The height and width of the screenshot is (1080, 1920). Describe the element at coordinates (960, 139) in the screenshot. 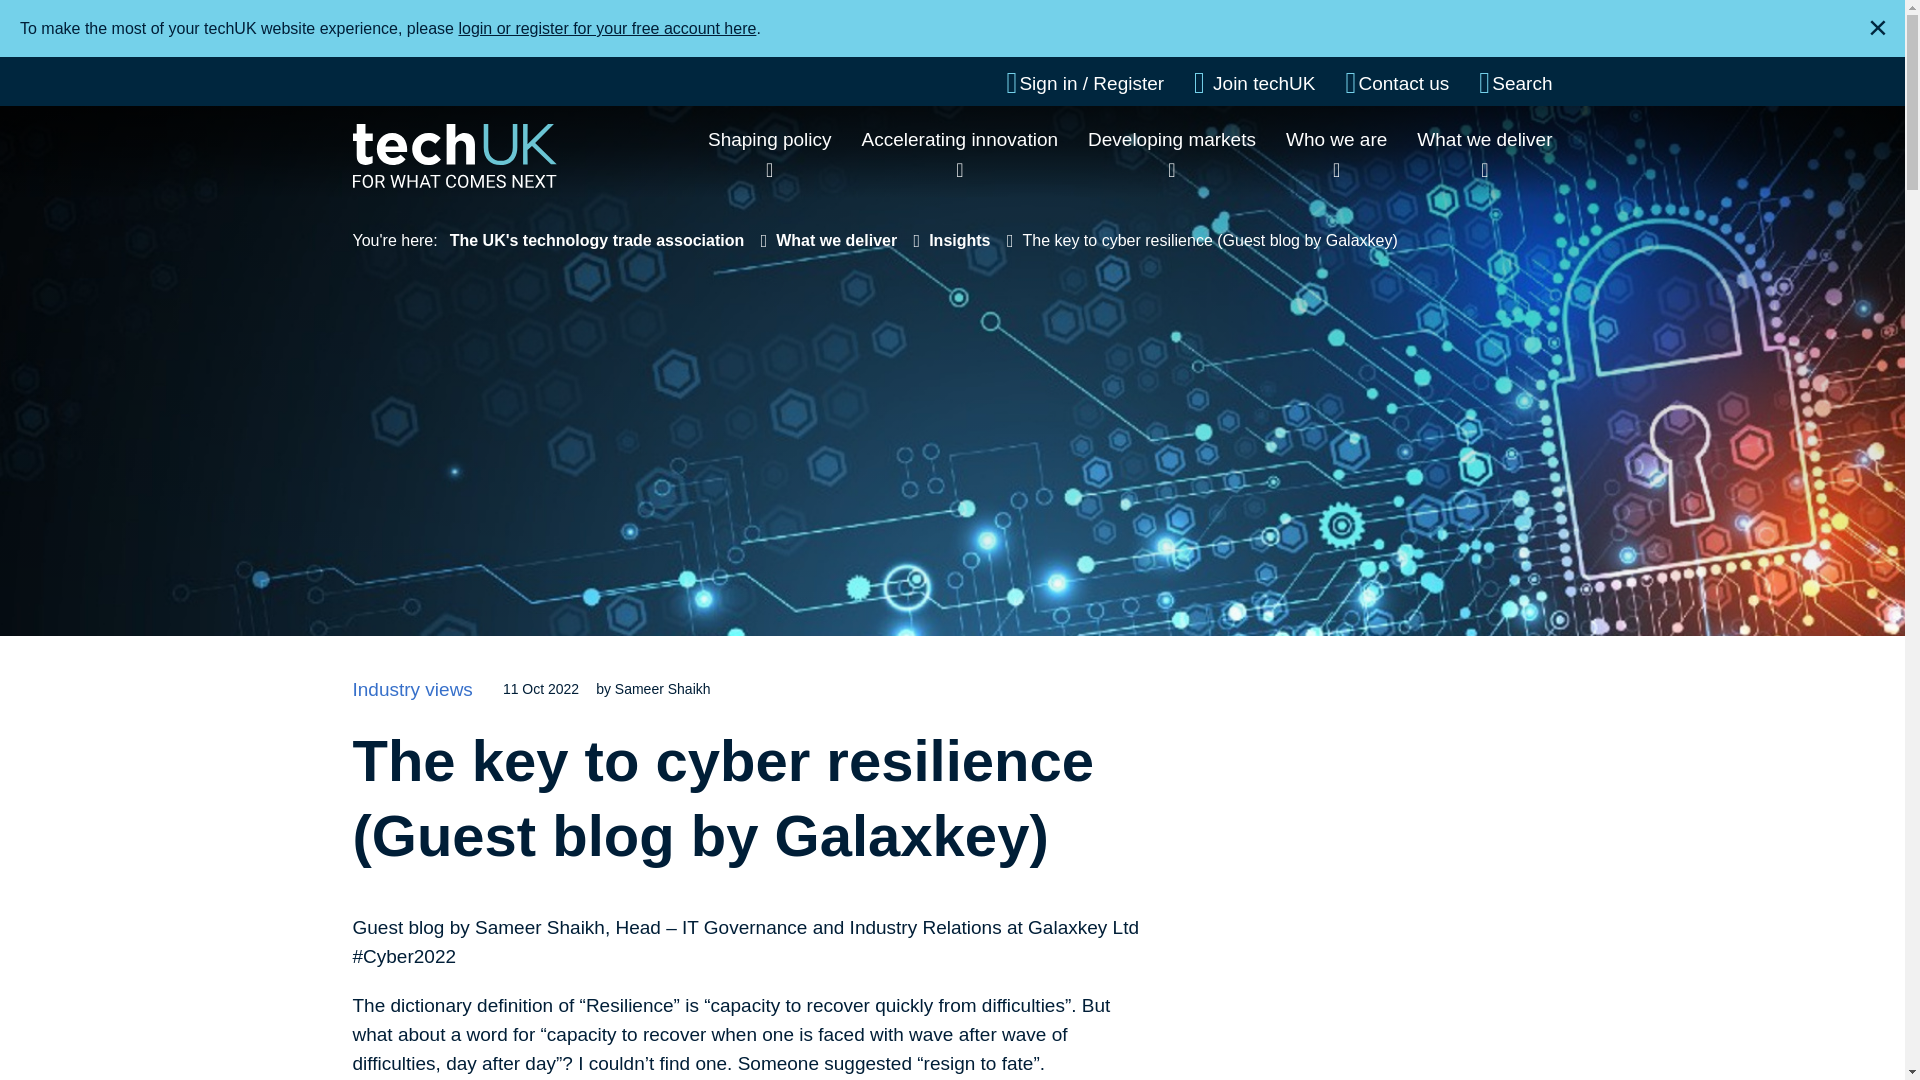

I see `Accelerating innovation` at that location.